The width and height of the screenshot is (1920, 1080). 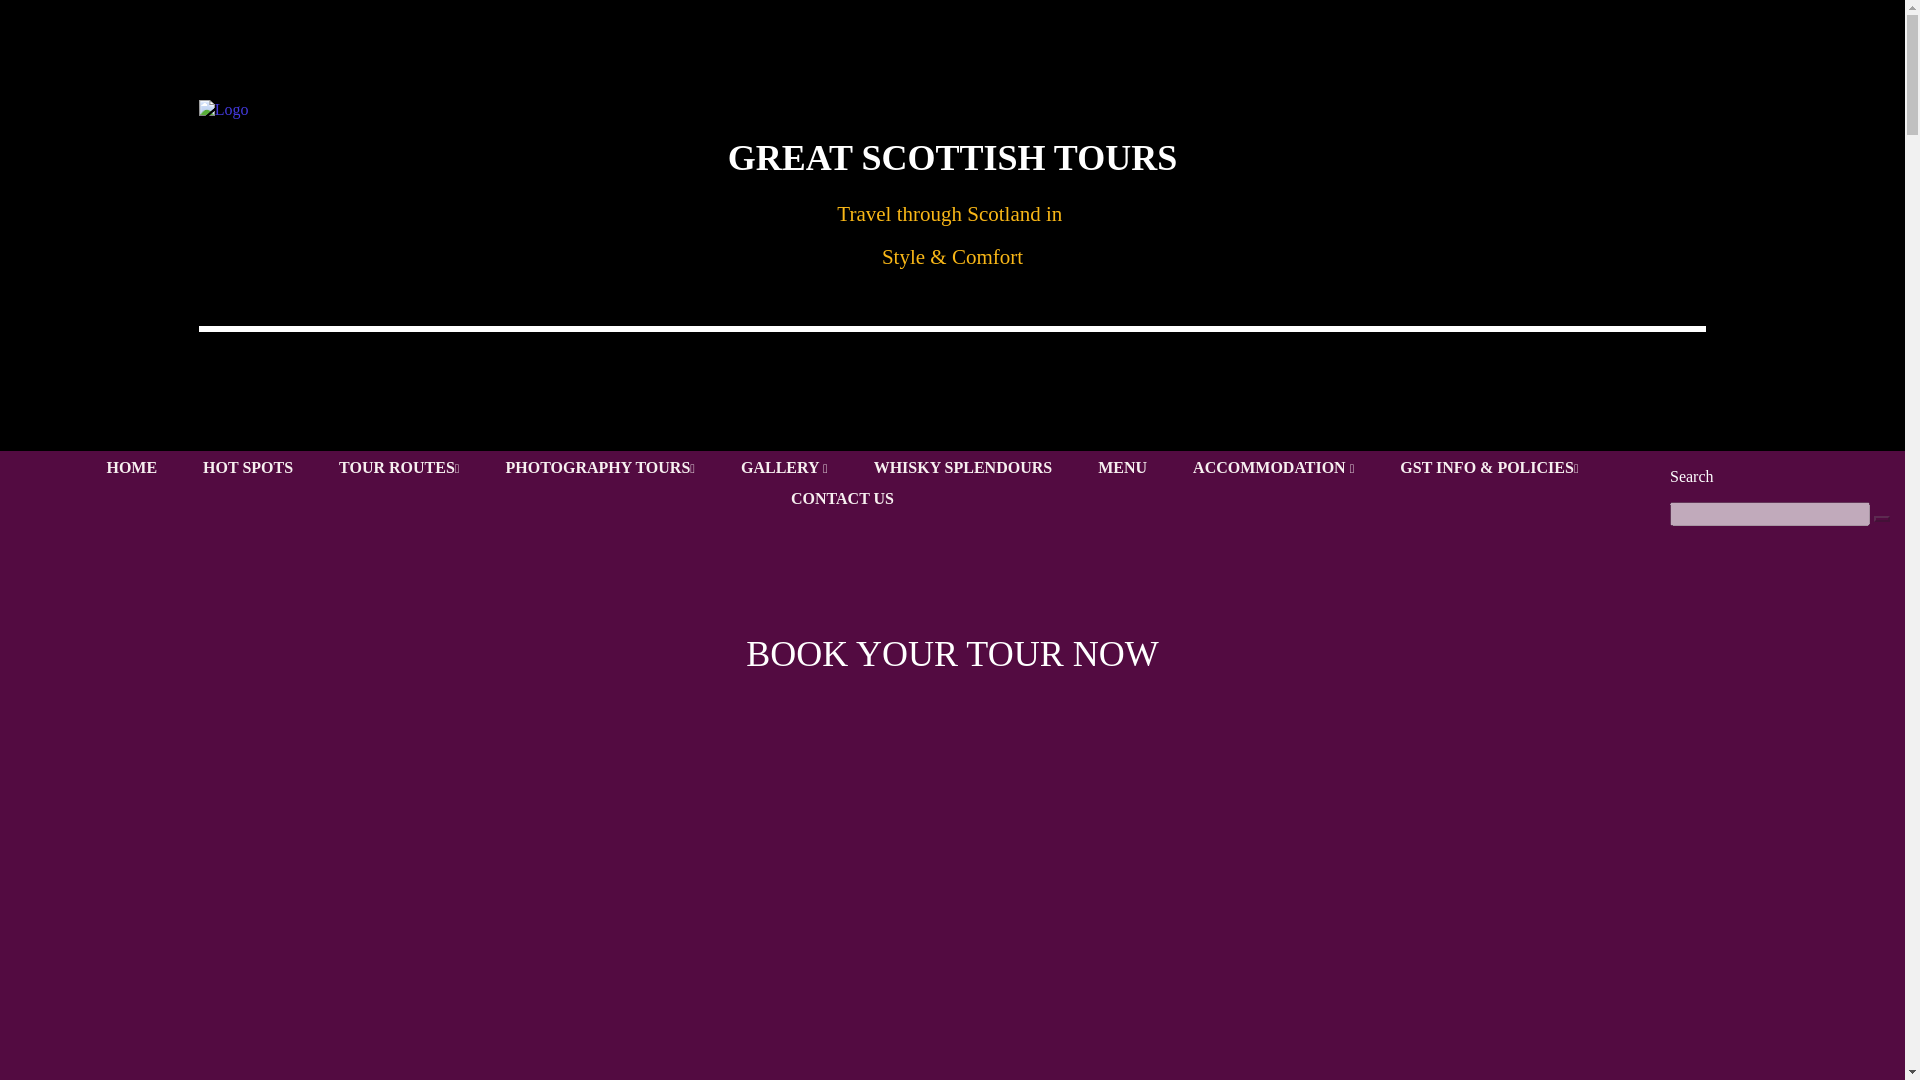 I want to click on GALLERY, so click(x=784, y=472).